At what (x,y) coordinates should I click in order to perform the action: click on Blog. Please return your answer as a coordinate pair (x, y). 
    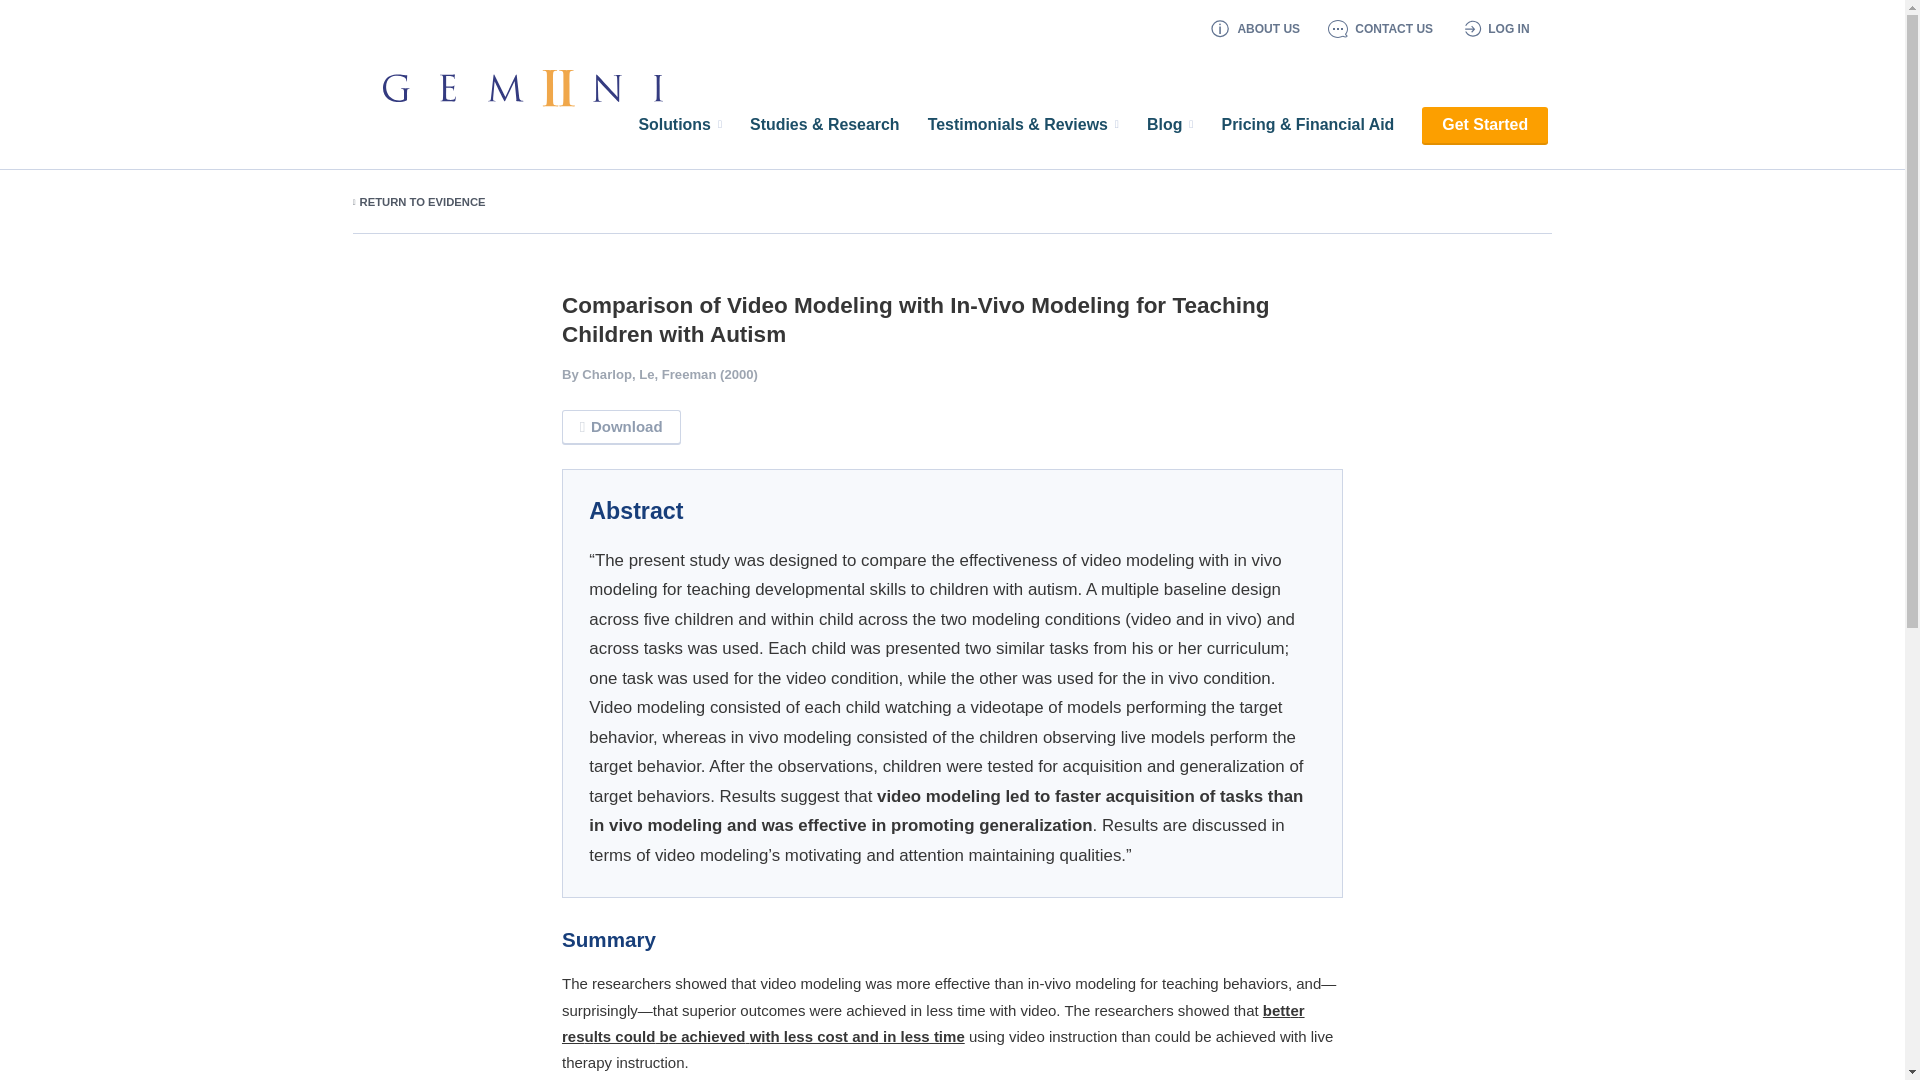
    Looking at the image, I should click on (1169, 125).